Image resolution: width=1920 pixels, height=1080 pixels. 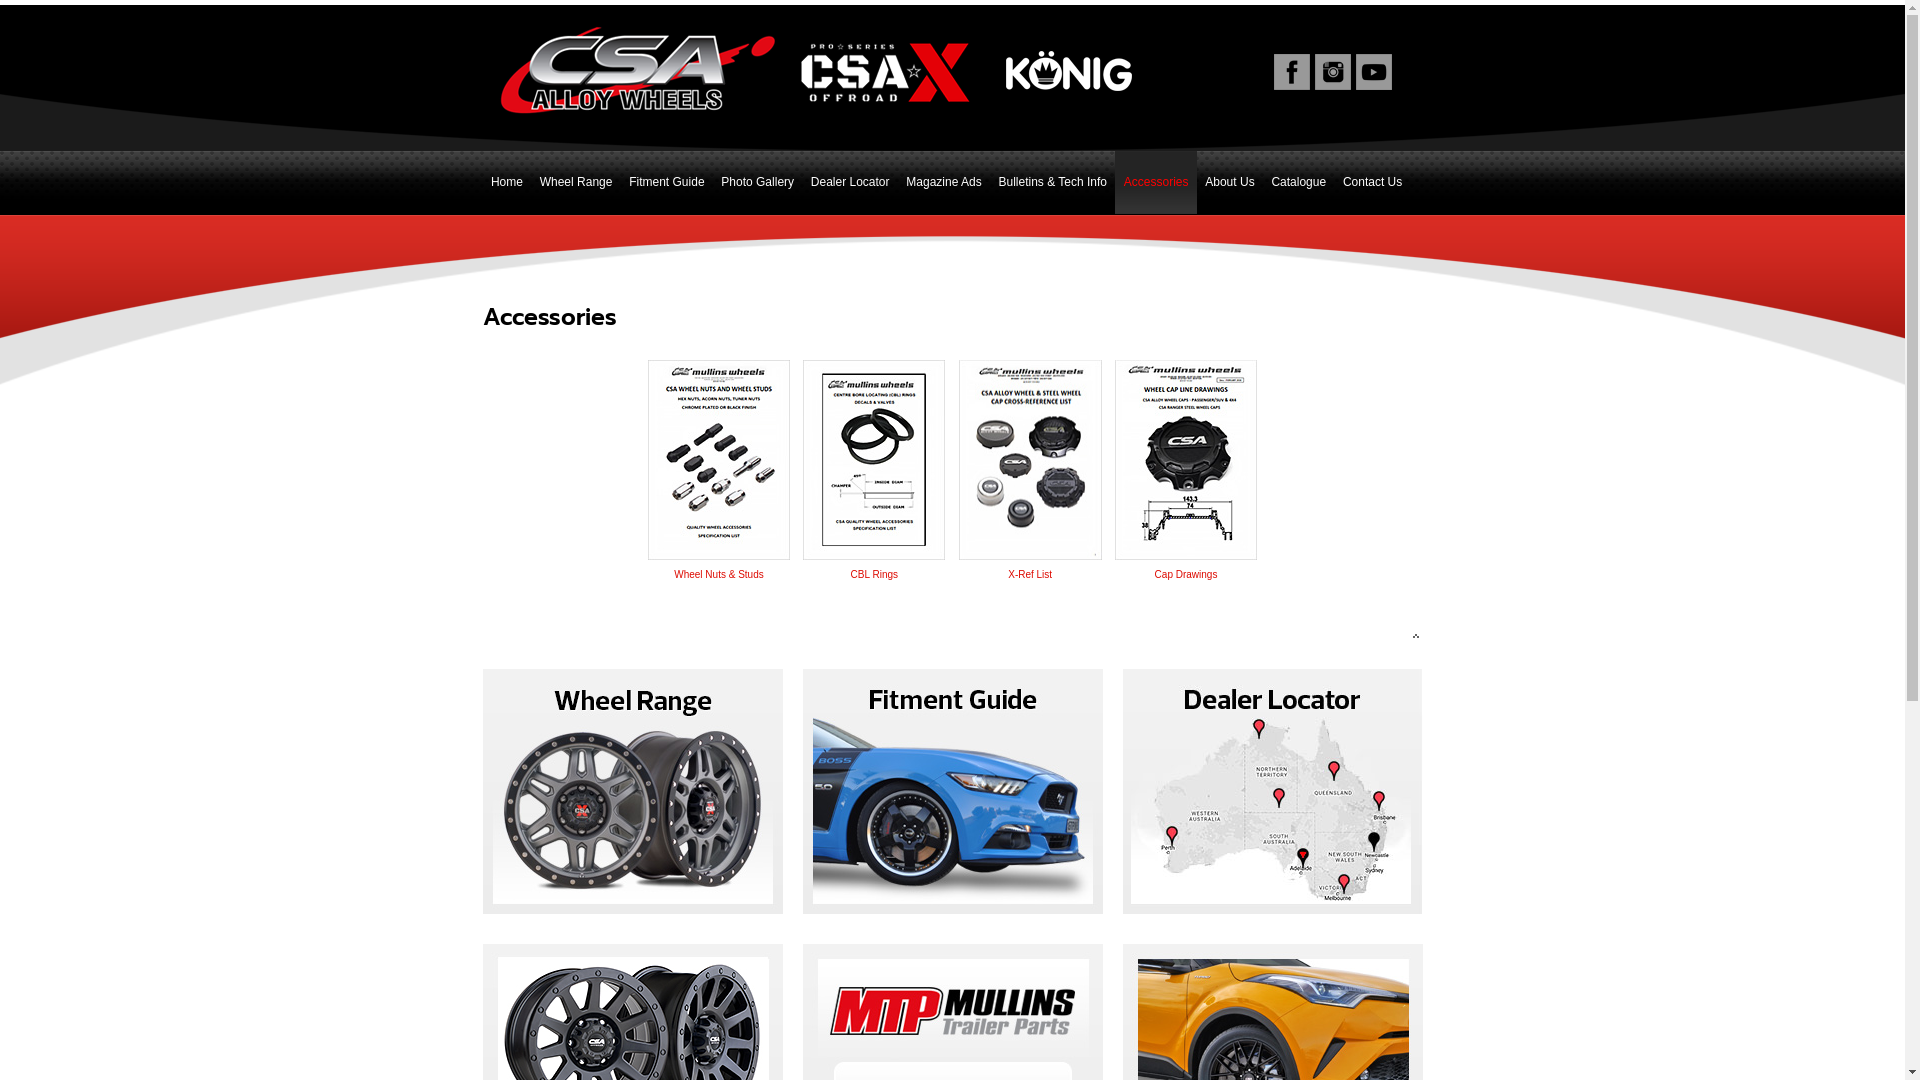 What do you see at coordinates (1186, 566) in the screenshot?
I see `Cap Drawings` at bounding box center [1186, 566].